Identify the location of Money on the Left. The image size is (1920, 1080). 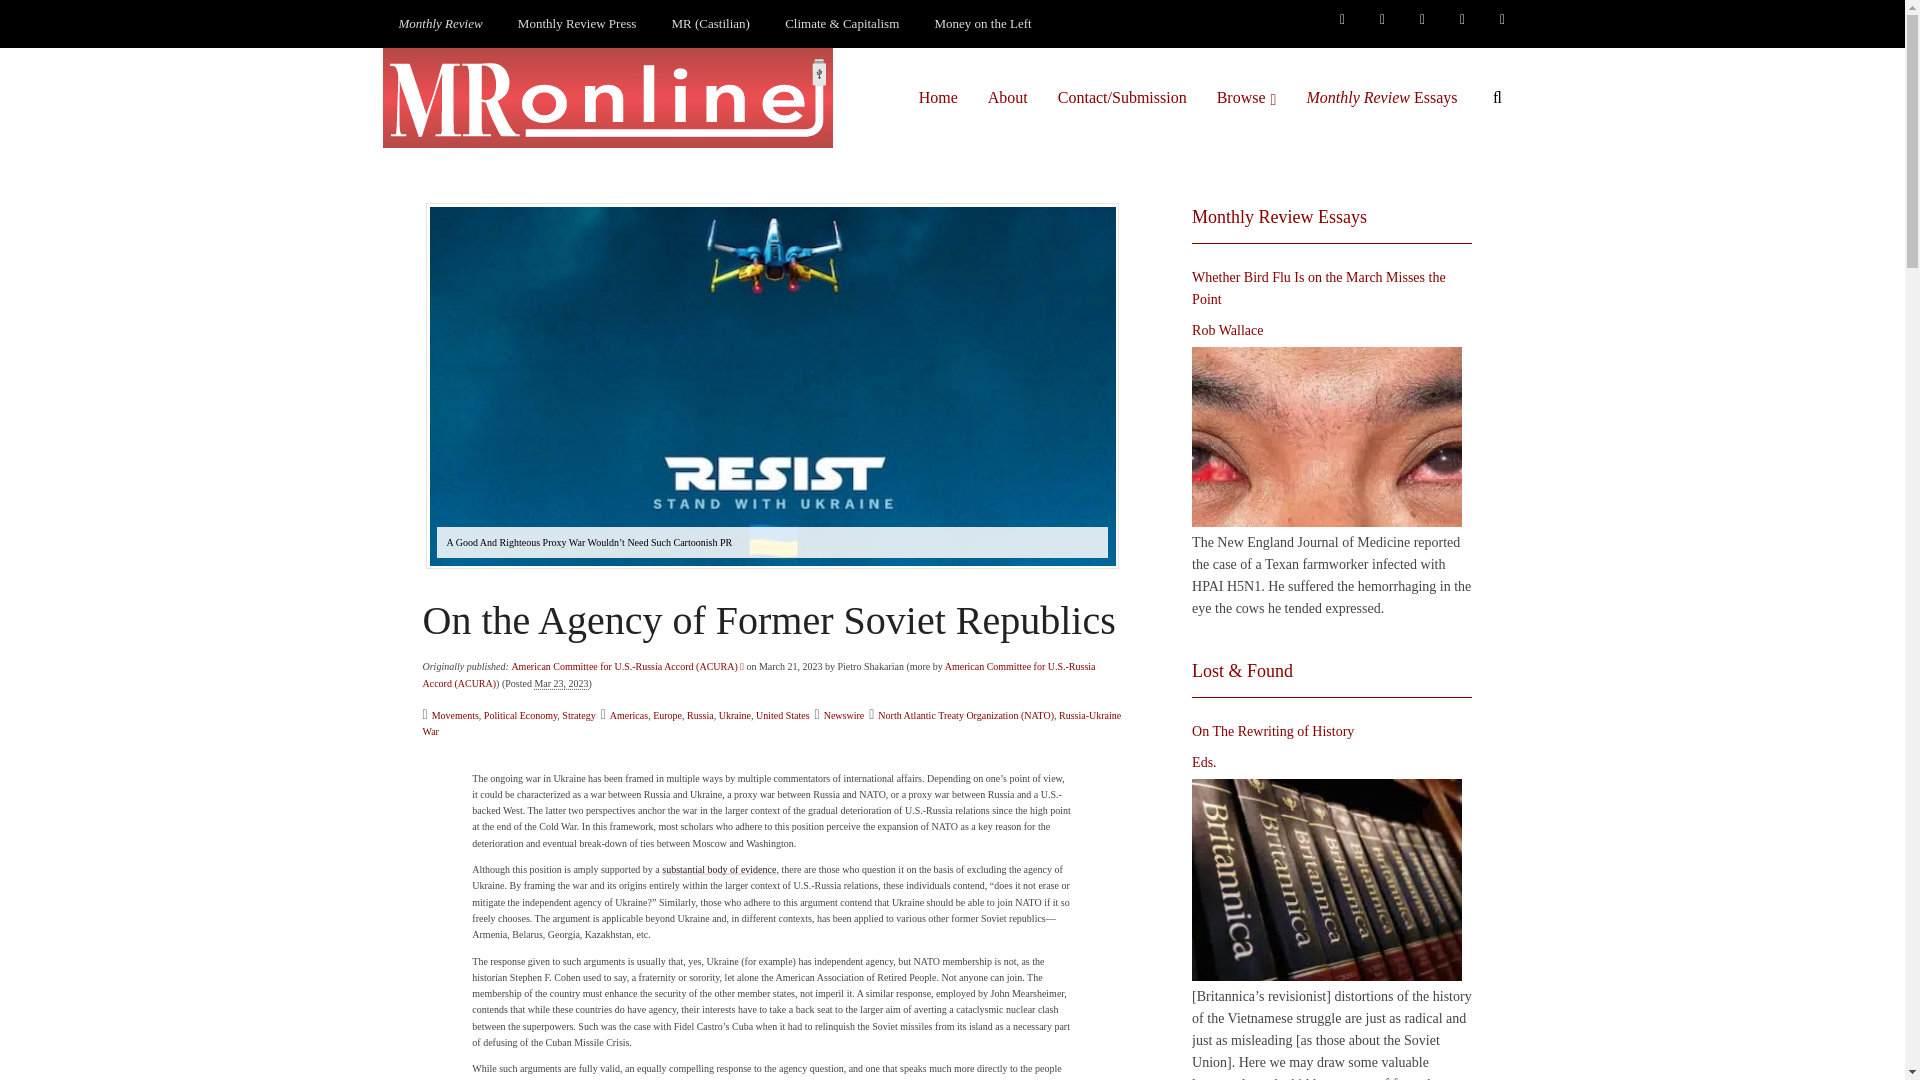
(984, 24).